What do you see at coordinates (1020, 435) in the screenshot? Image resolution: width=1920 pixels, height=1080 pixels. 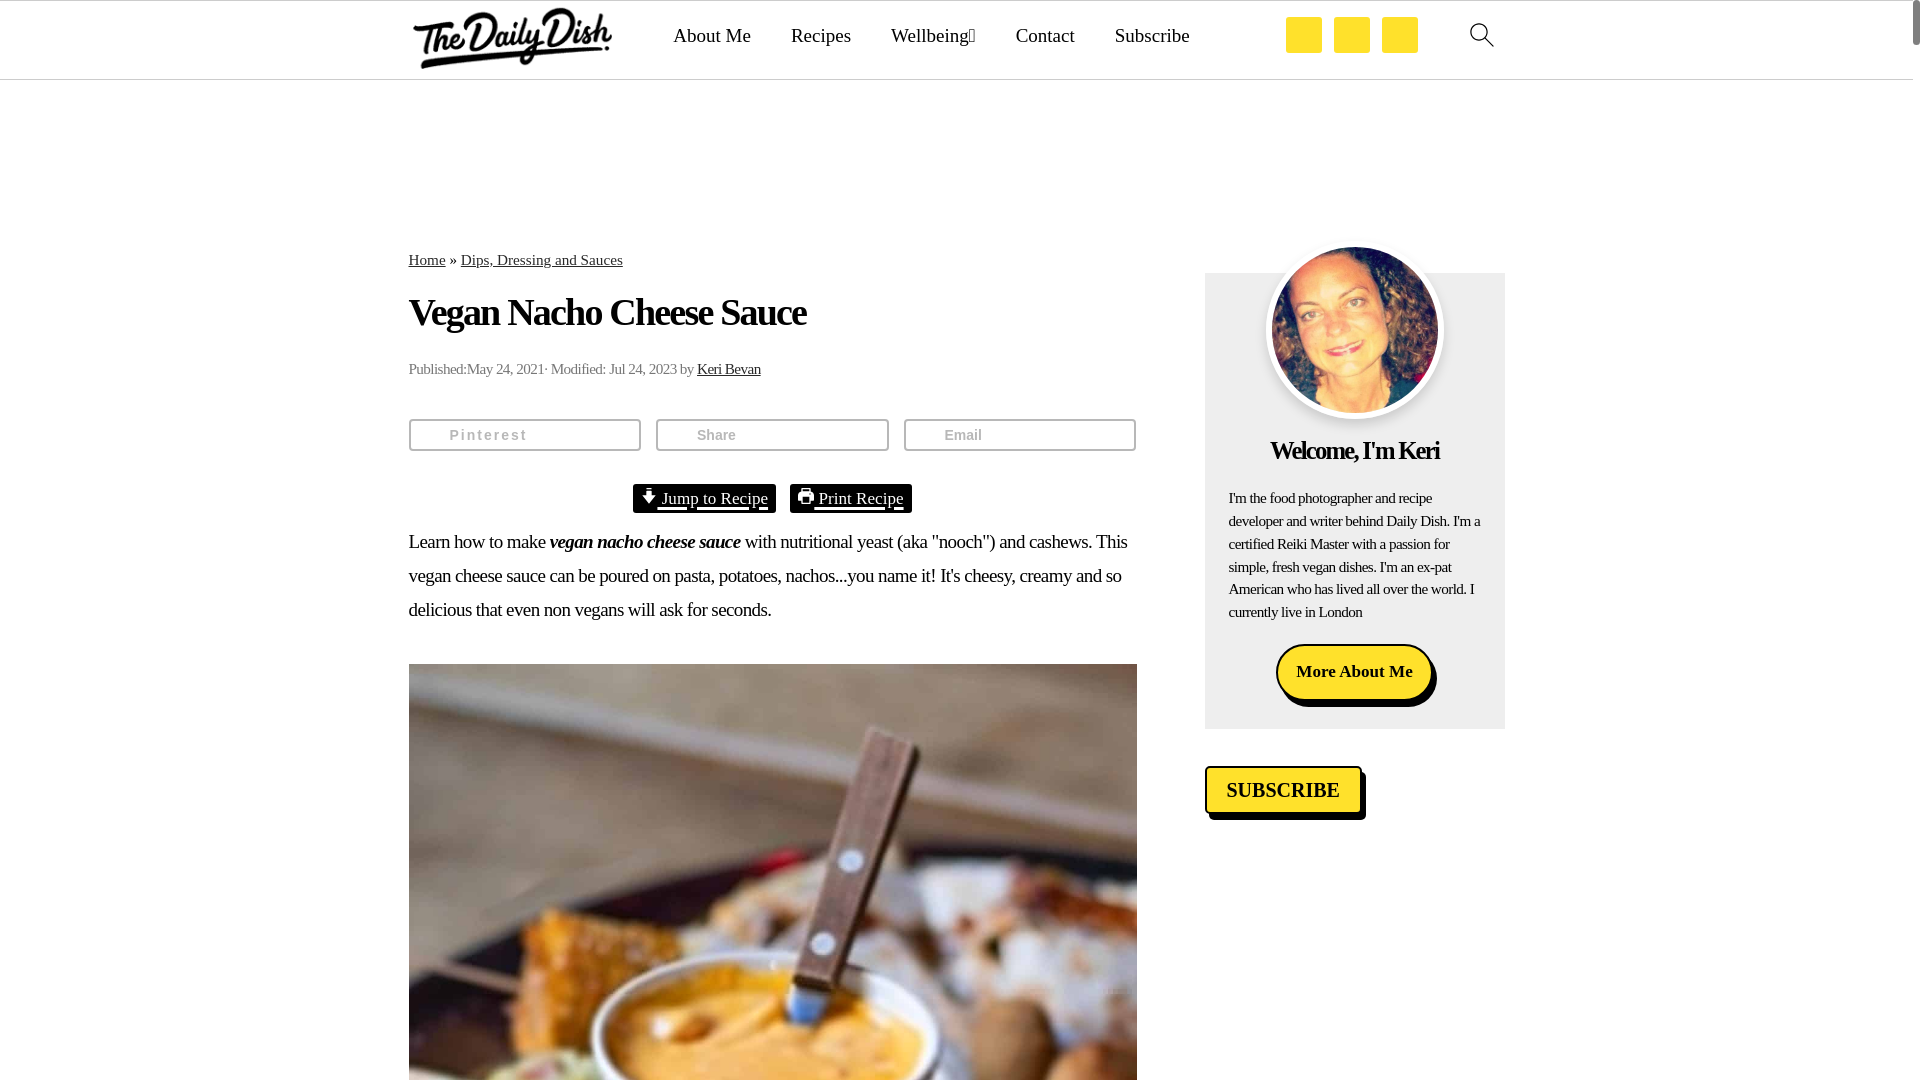 I see `Send over email` at bounding box center [1020, 435].